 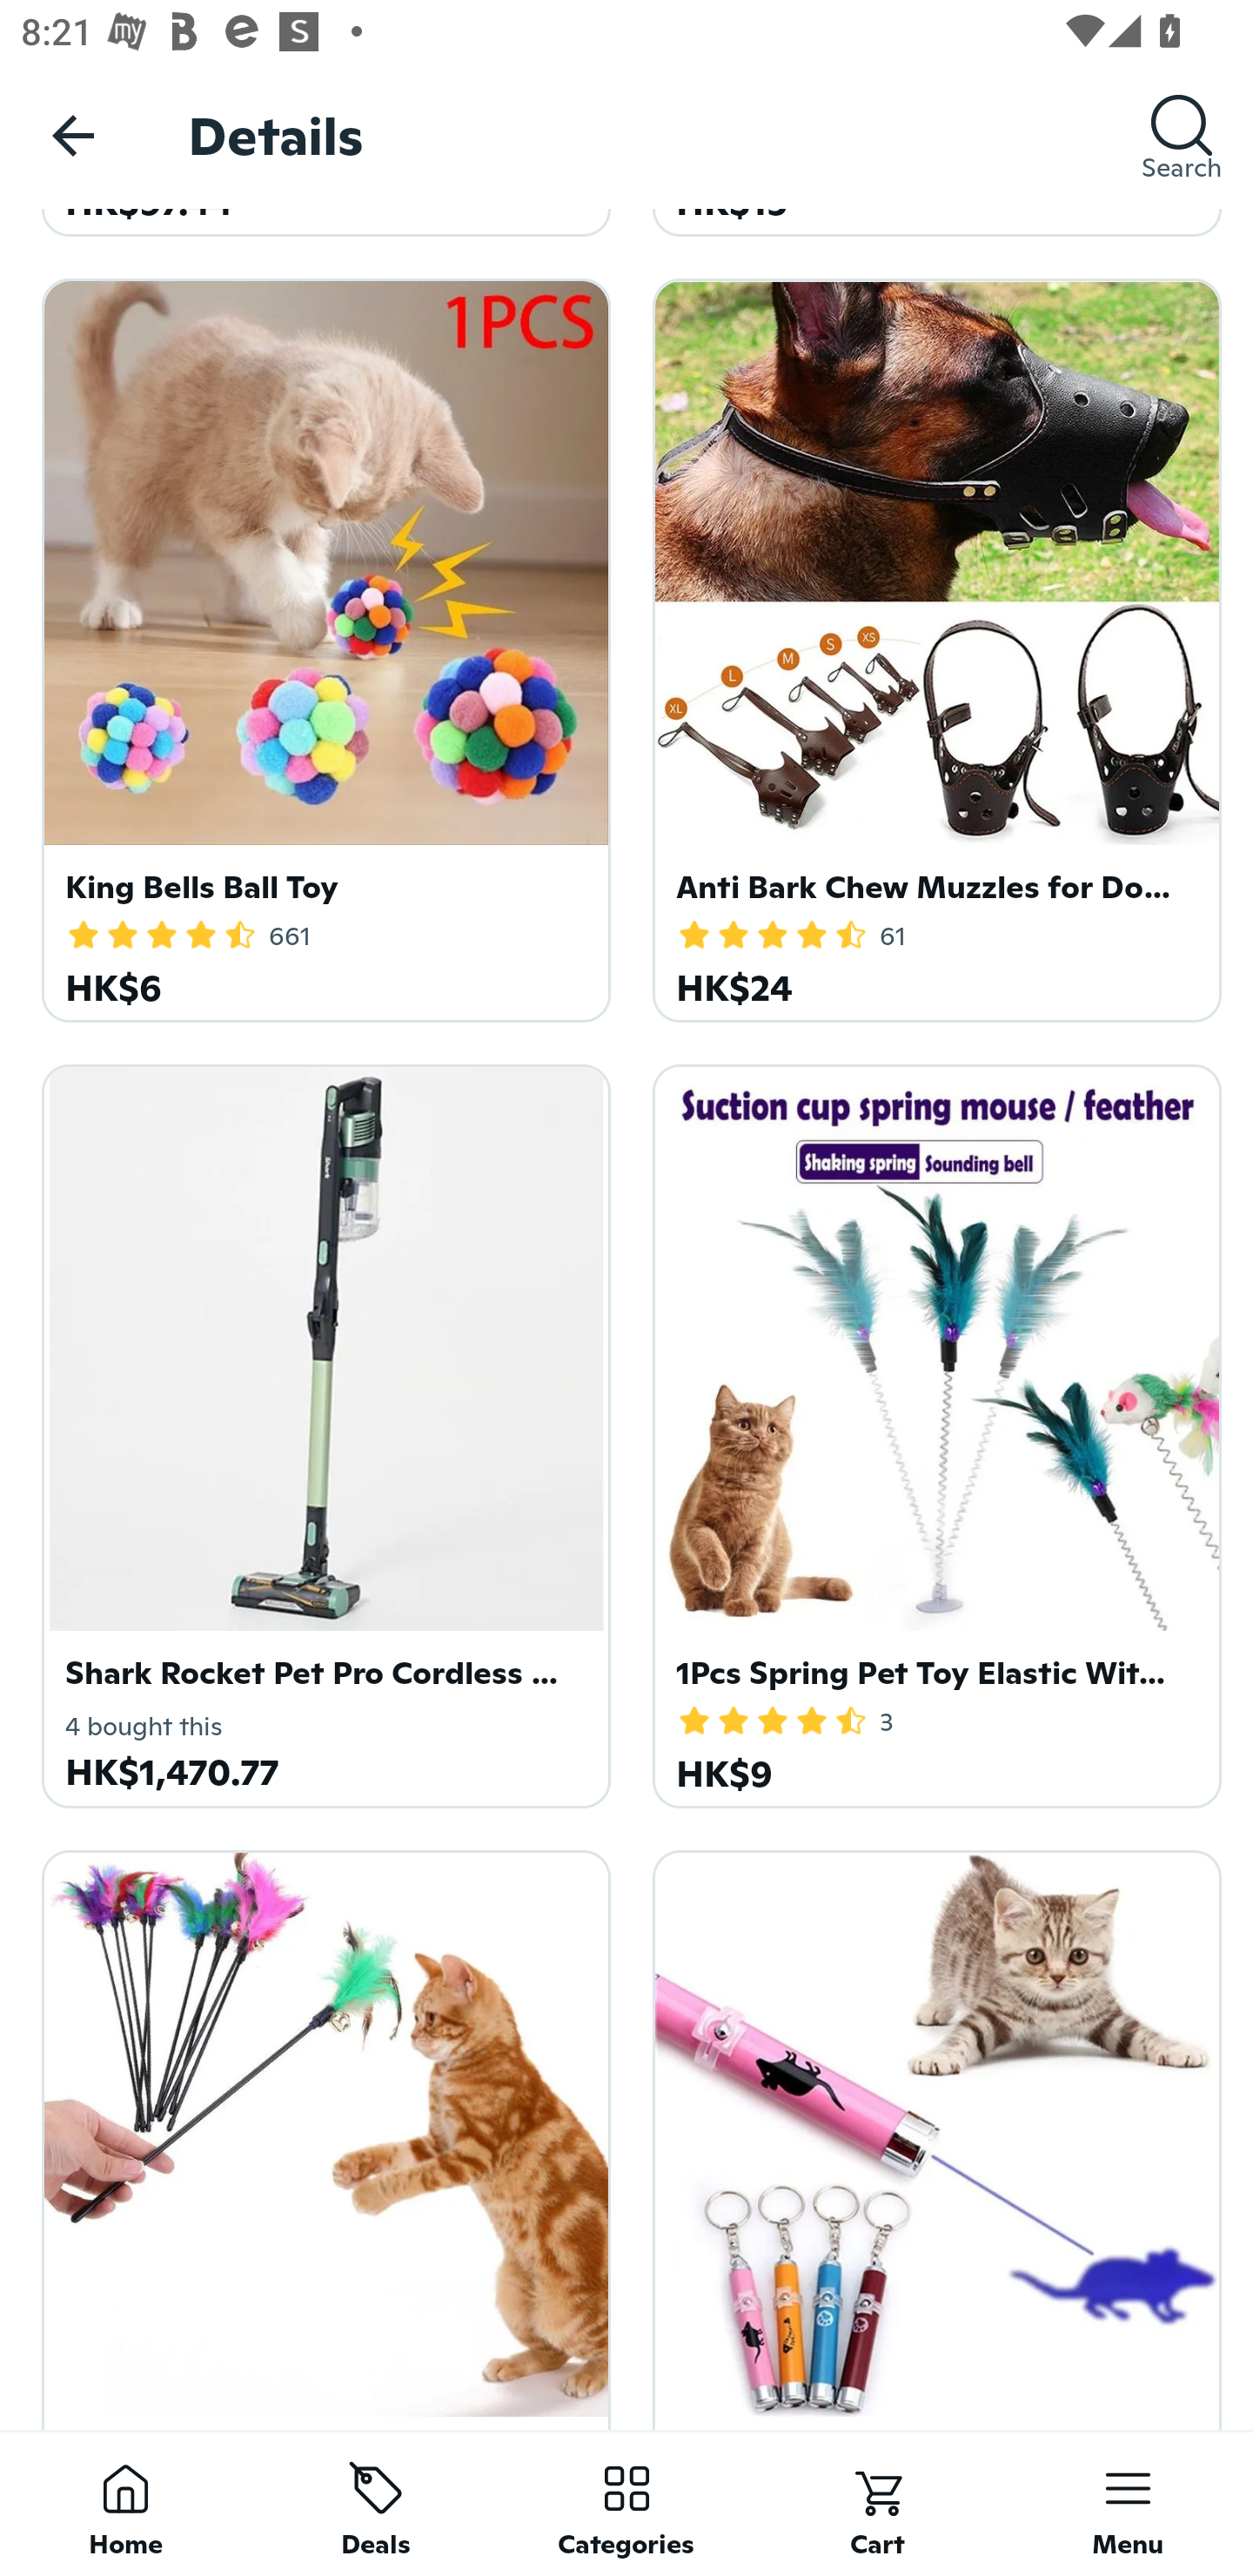 What do you see at coordinates (73, 135) in the screenshot?
I see `Navigate up` at bounding box center [73, 135].